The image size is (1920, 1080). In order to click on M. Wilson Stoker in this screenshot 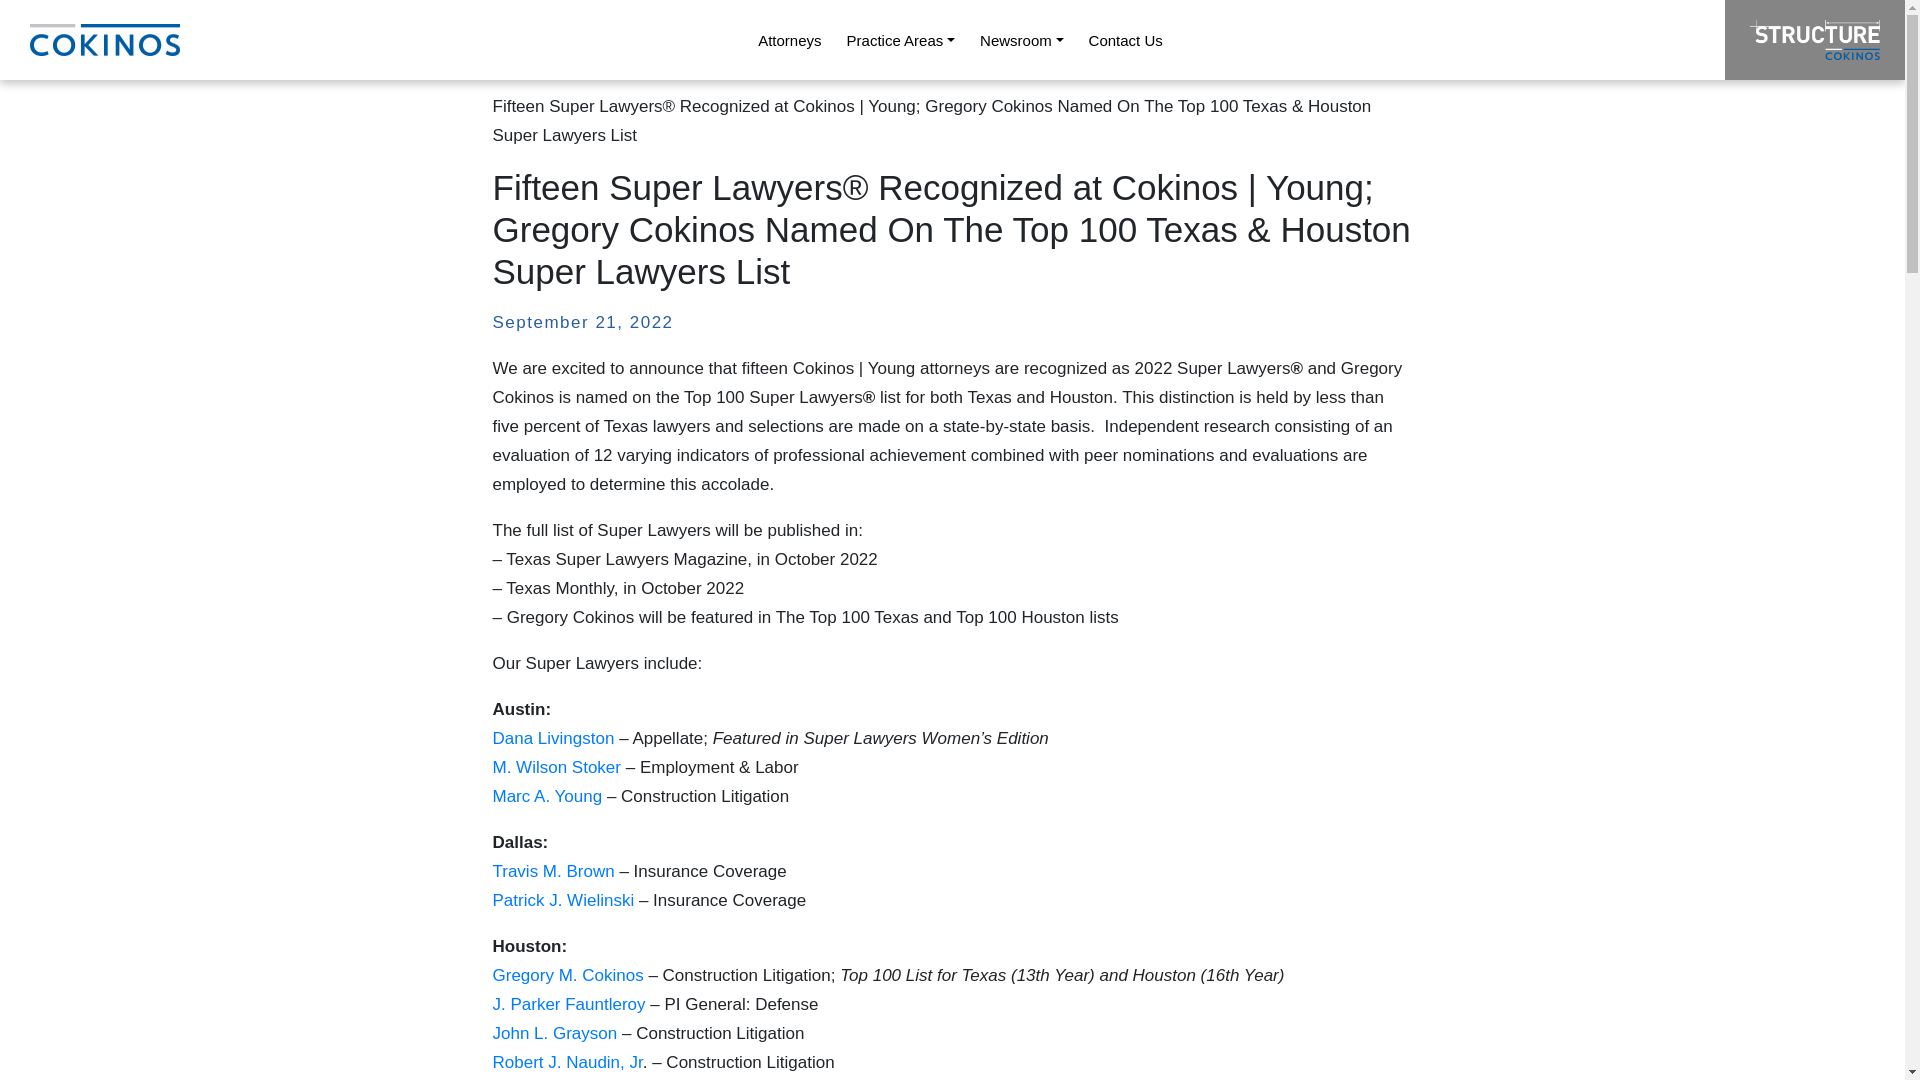, I will do `click(556, 767)`.